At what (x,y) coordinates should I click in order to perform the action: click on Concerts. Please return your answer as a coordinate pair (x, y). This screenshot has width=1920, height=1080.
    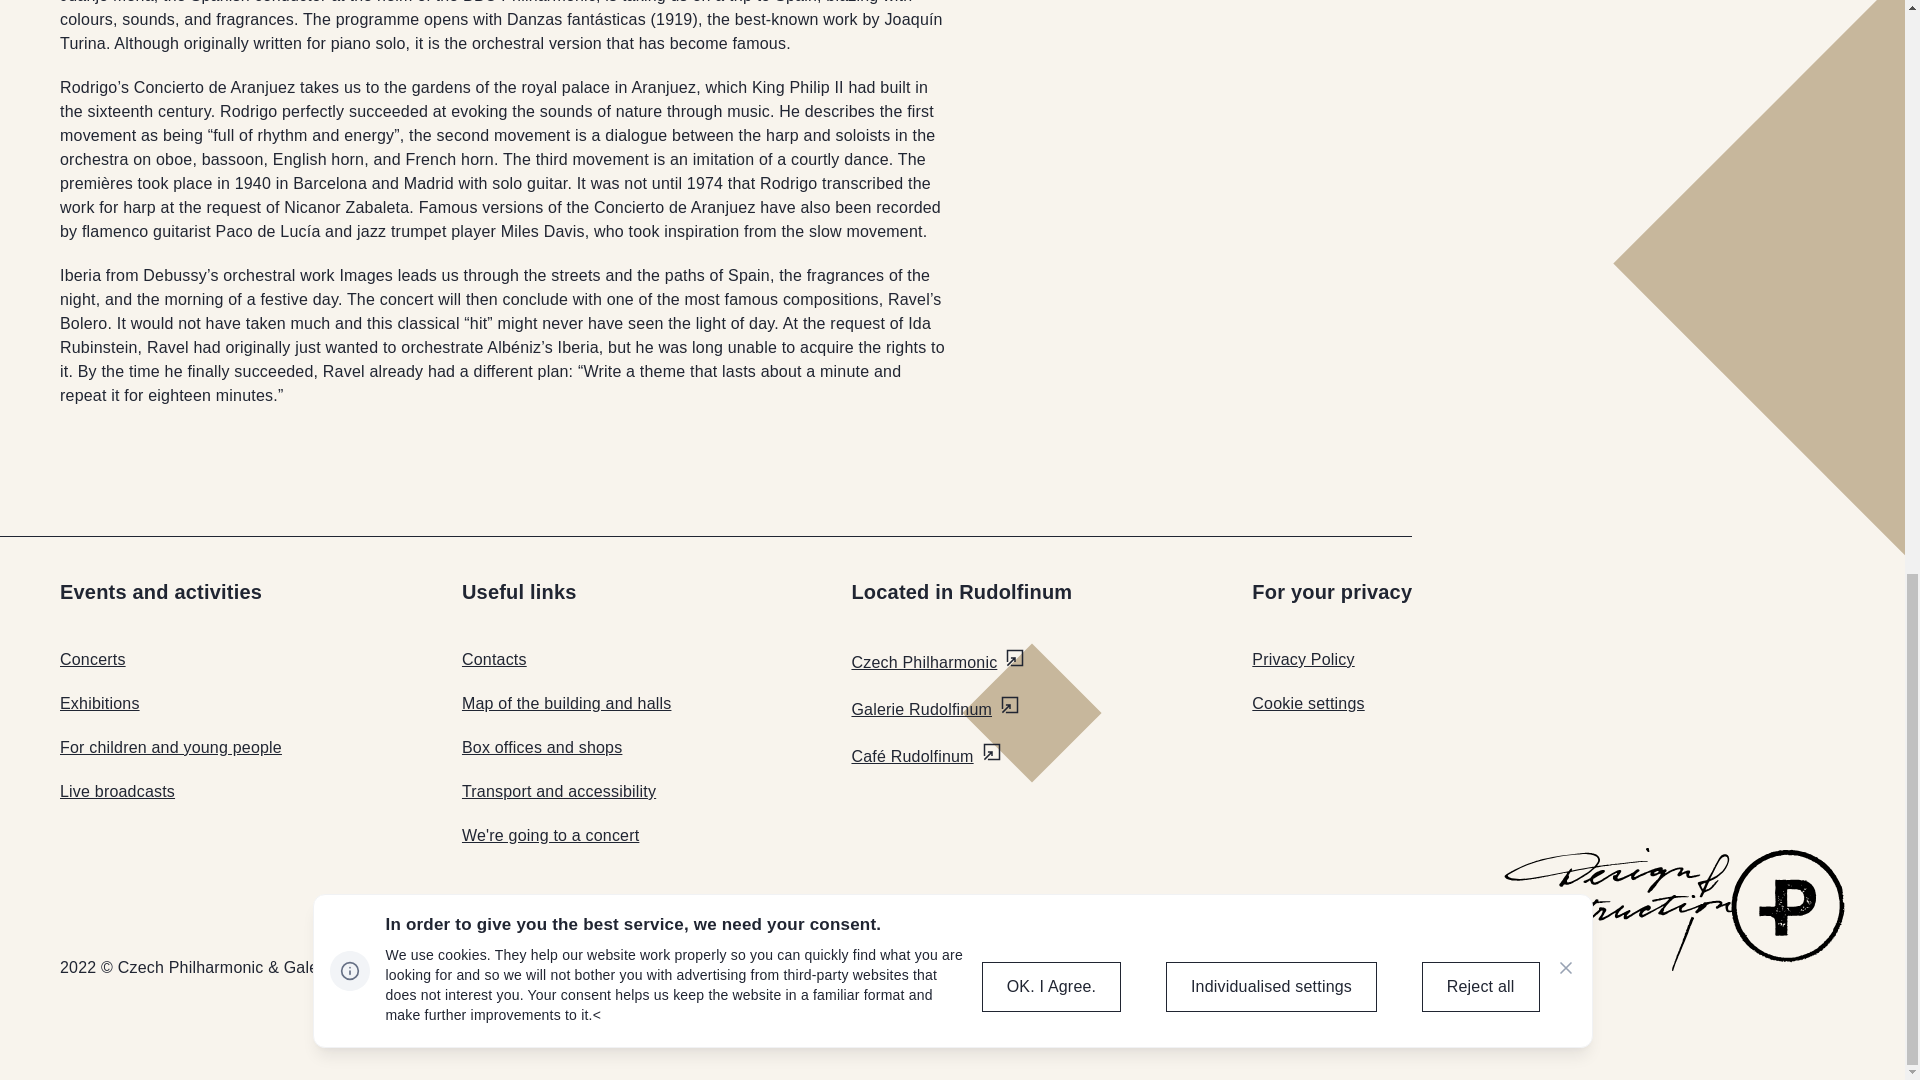
    Looking at the image, I should click on (92, 660).